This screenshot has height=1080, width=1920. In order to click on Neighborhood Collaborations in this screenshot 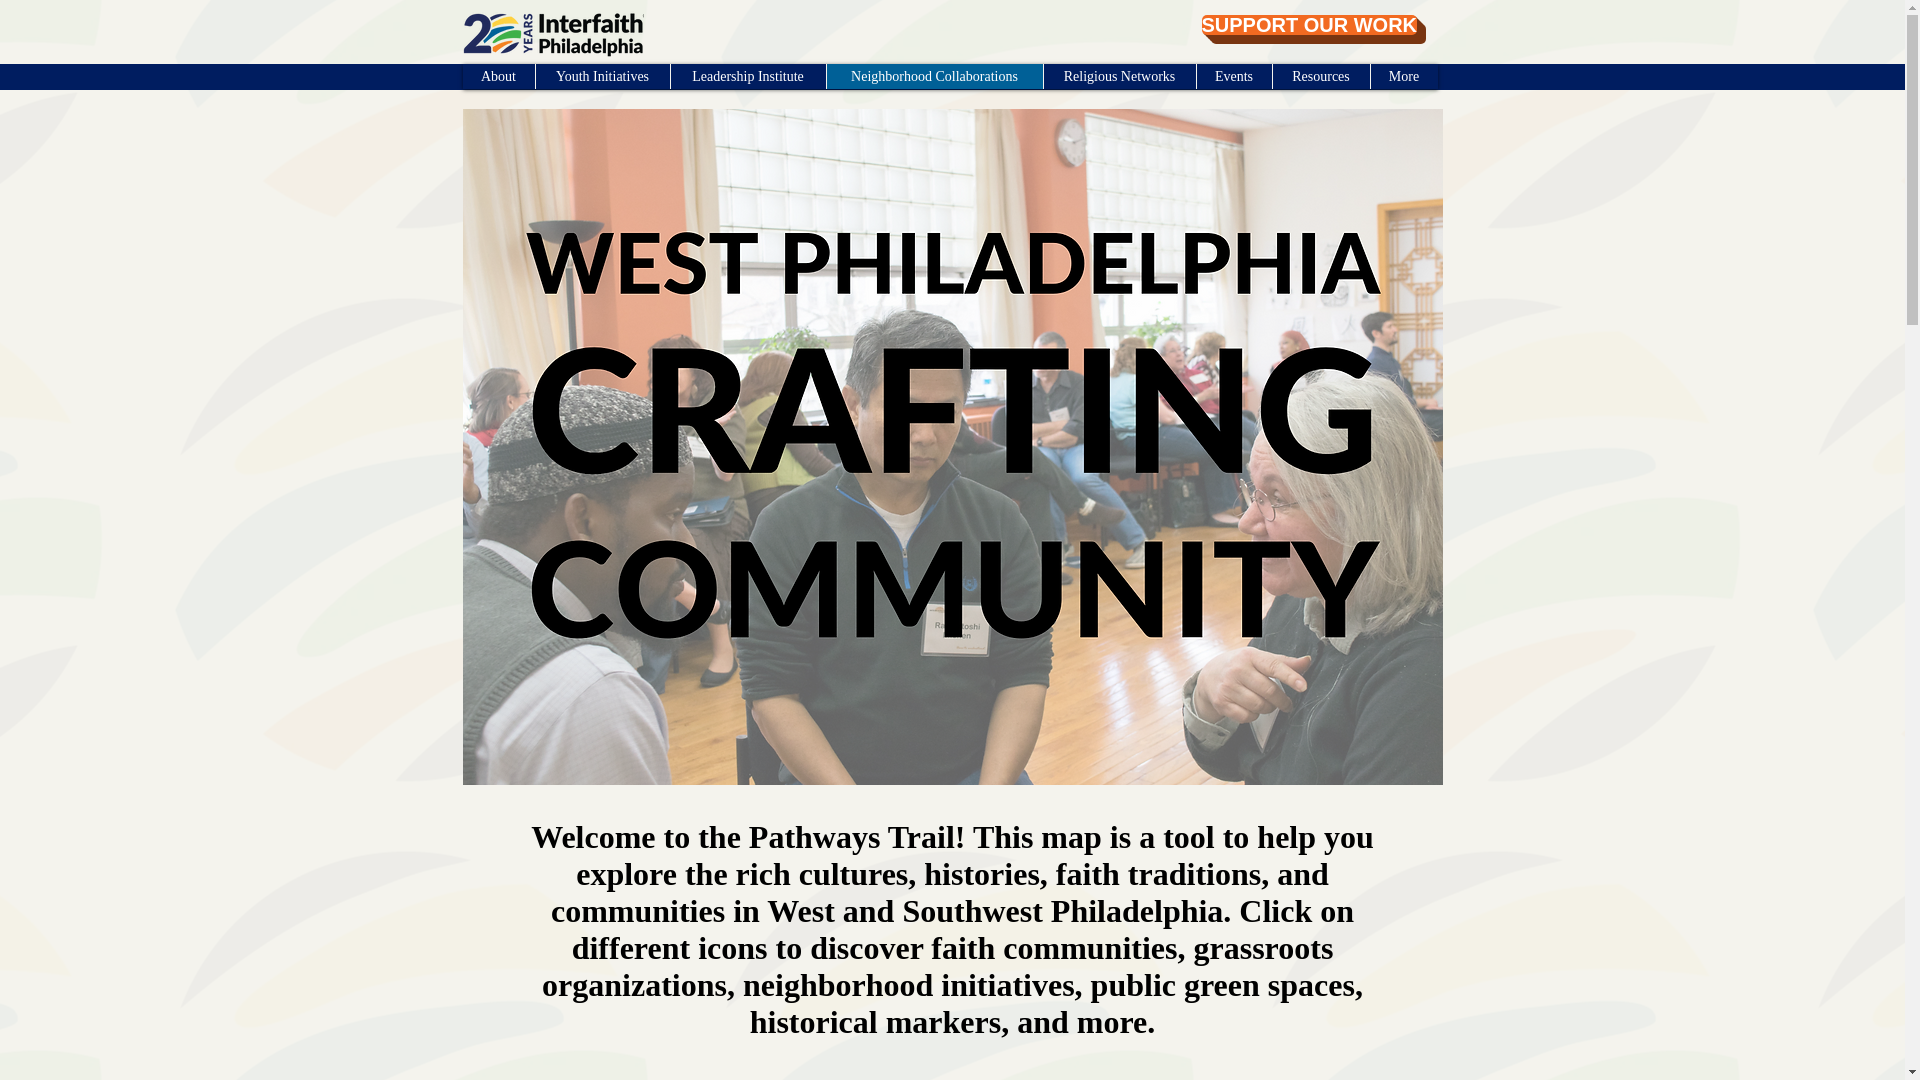, I will do `click(934, 76)`.